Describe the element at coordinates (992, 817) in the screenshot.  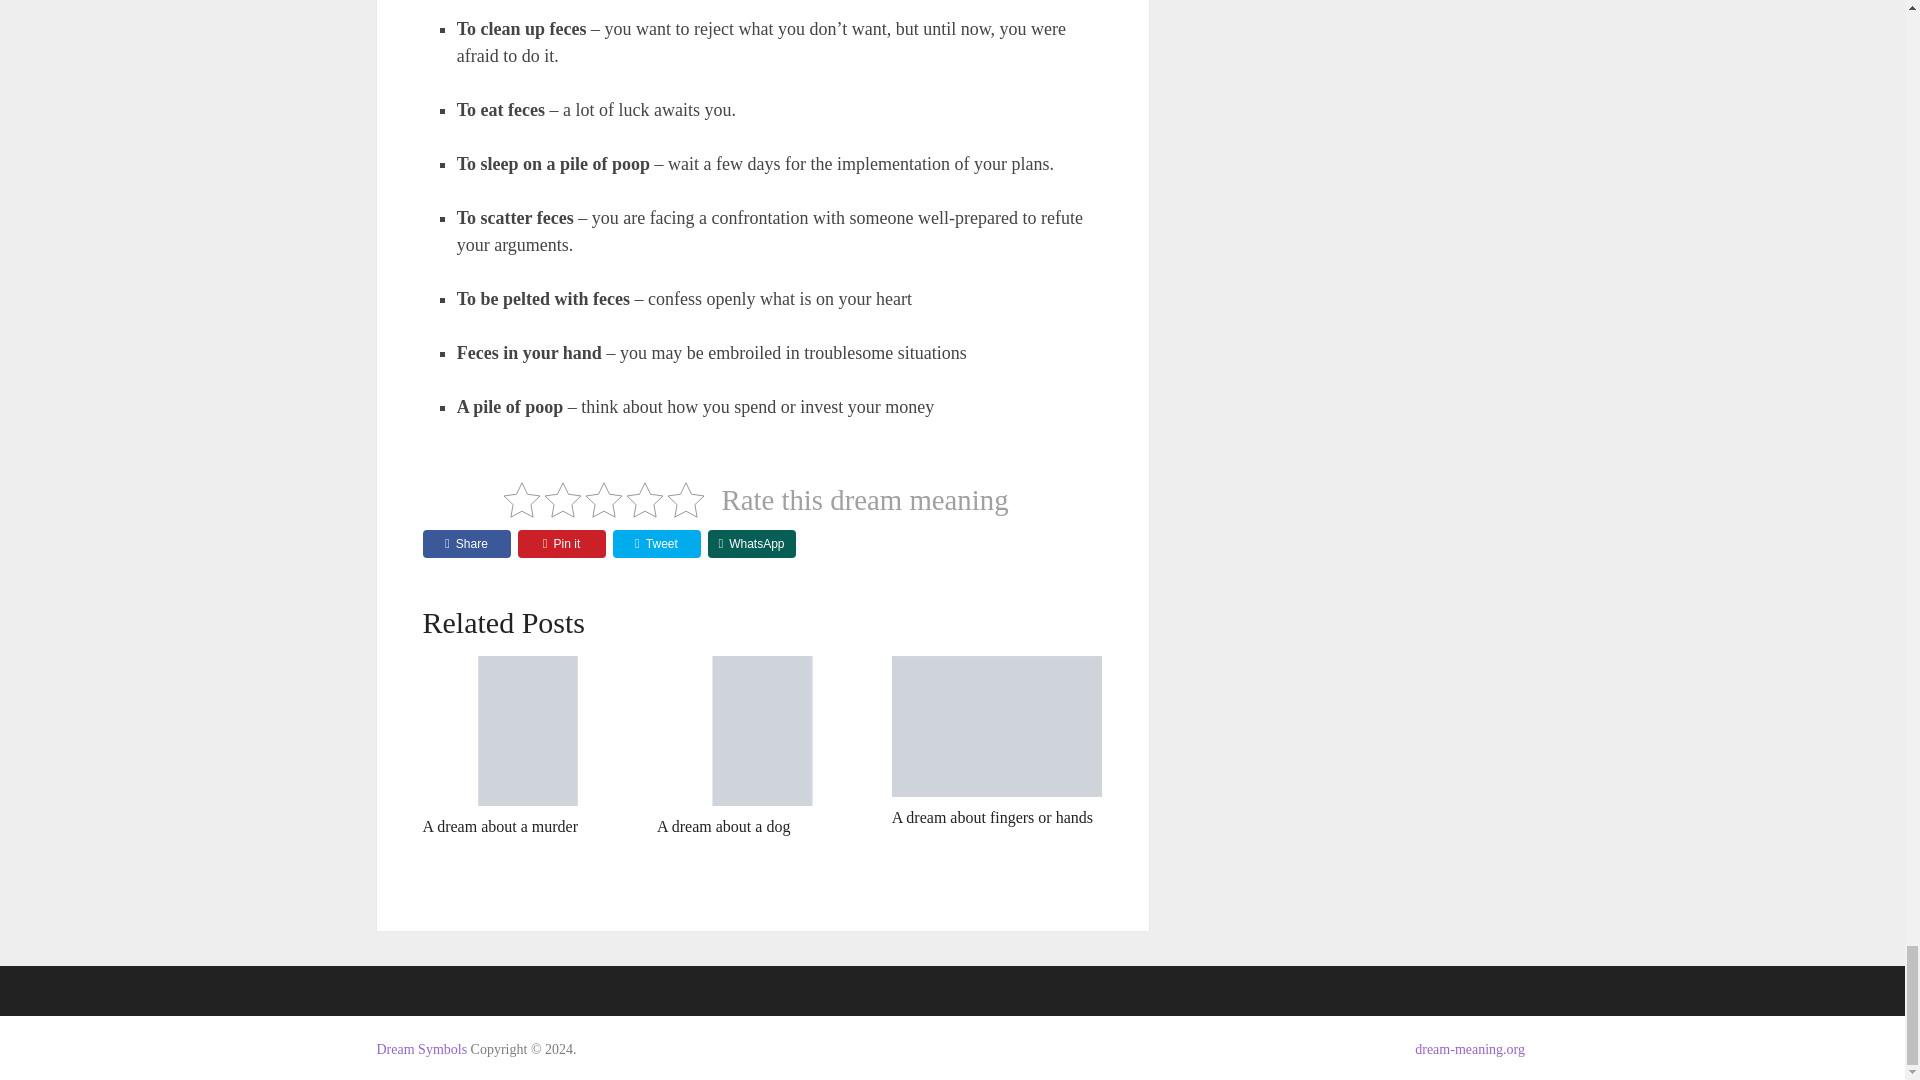
I see `A dream about fingers or hands` at that location.